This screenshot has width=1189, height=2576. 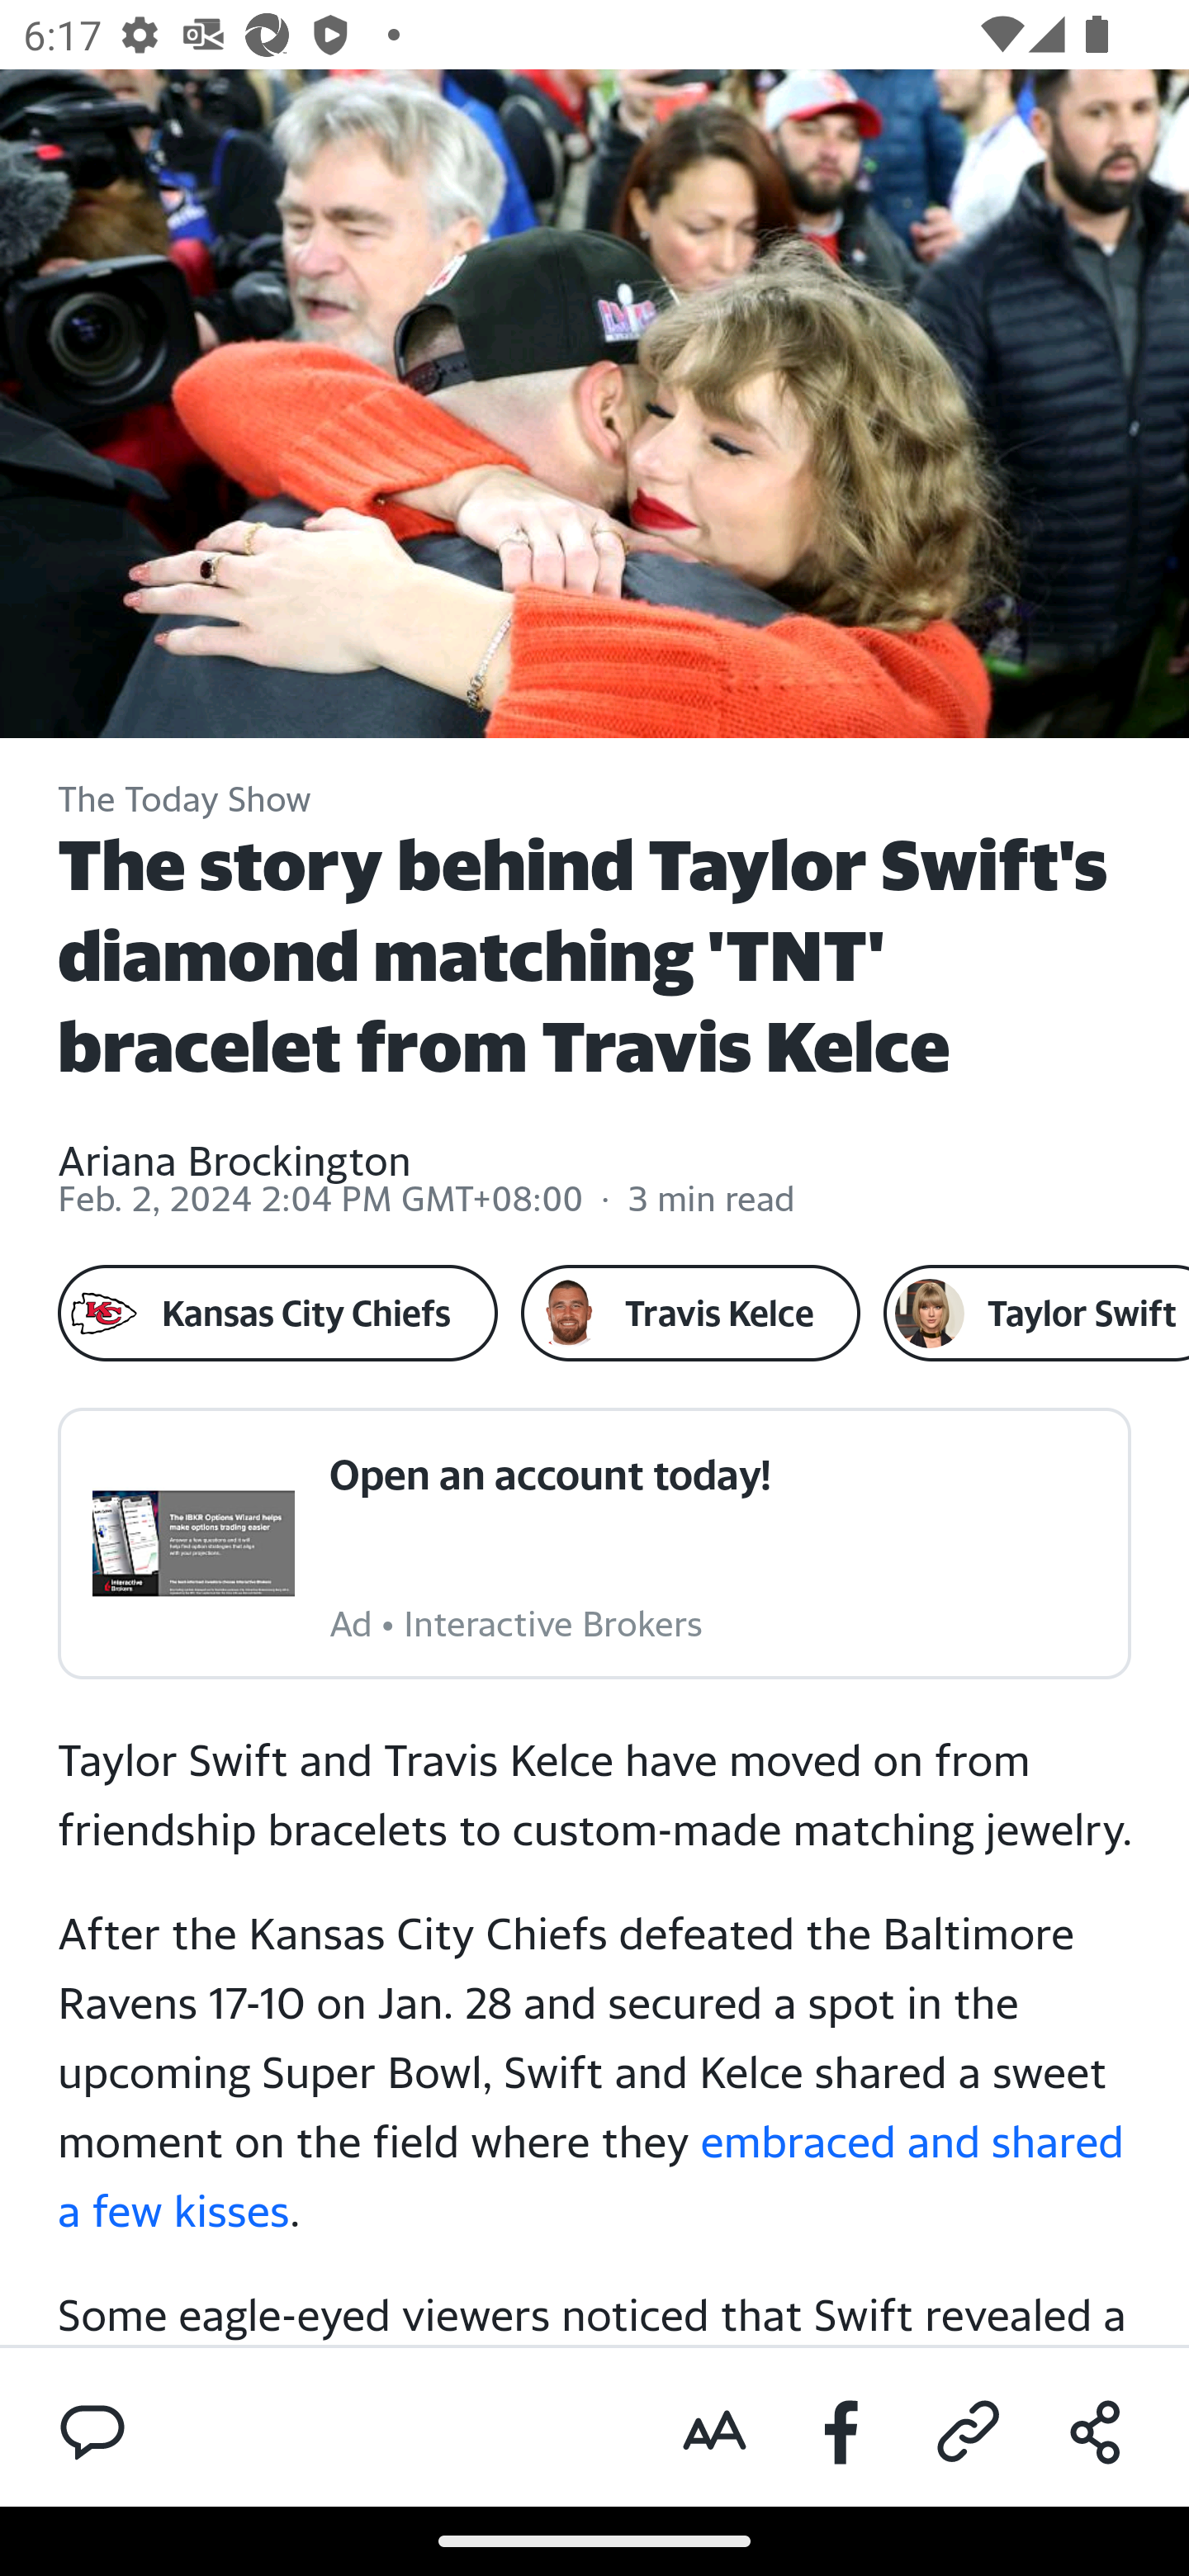 I want to click on Font size, so click(x=715, y=2432).